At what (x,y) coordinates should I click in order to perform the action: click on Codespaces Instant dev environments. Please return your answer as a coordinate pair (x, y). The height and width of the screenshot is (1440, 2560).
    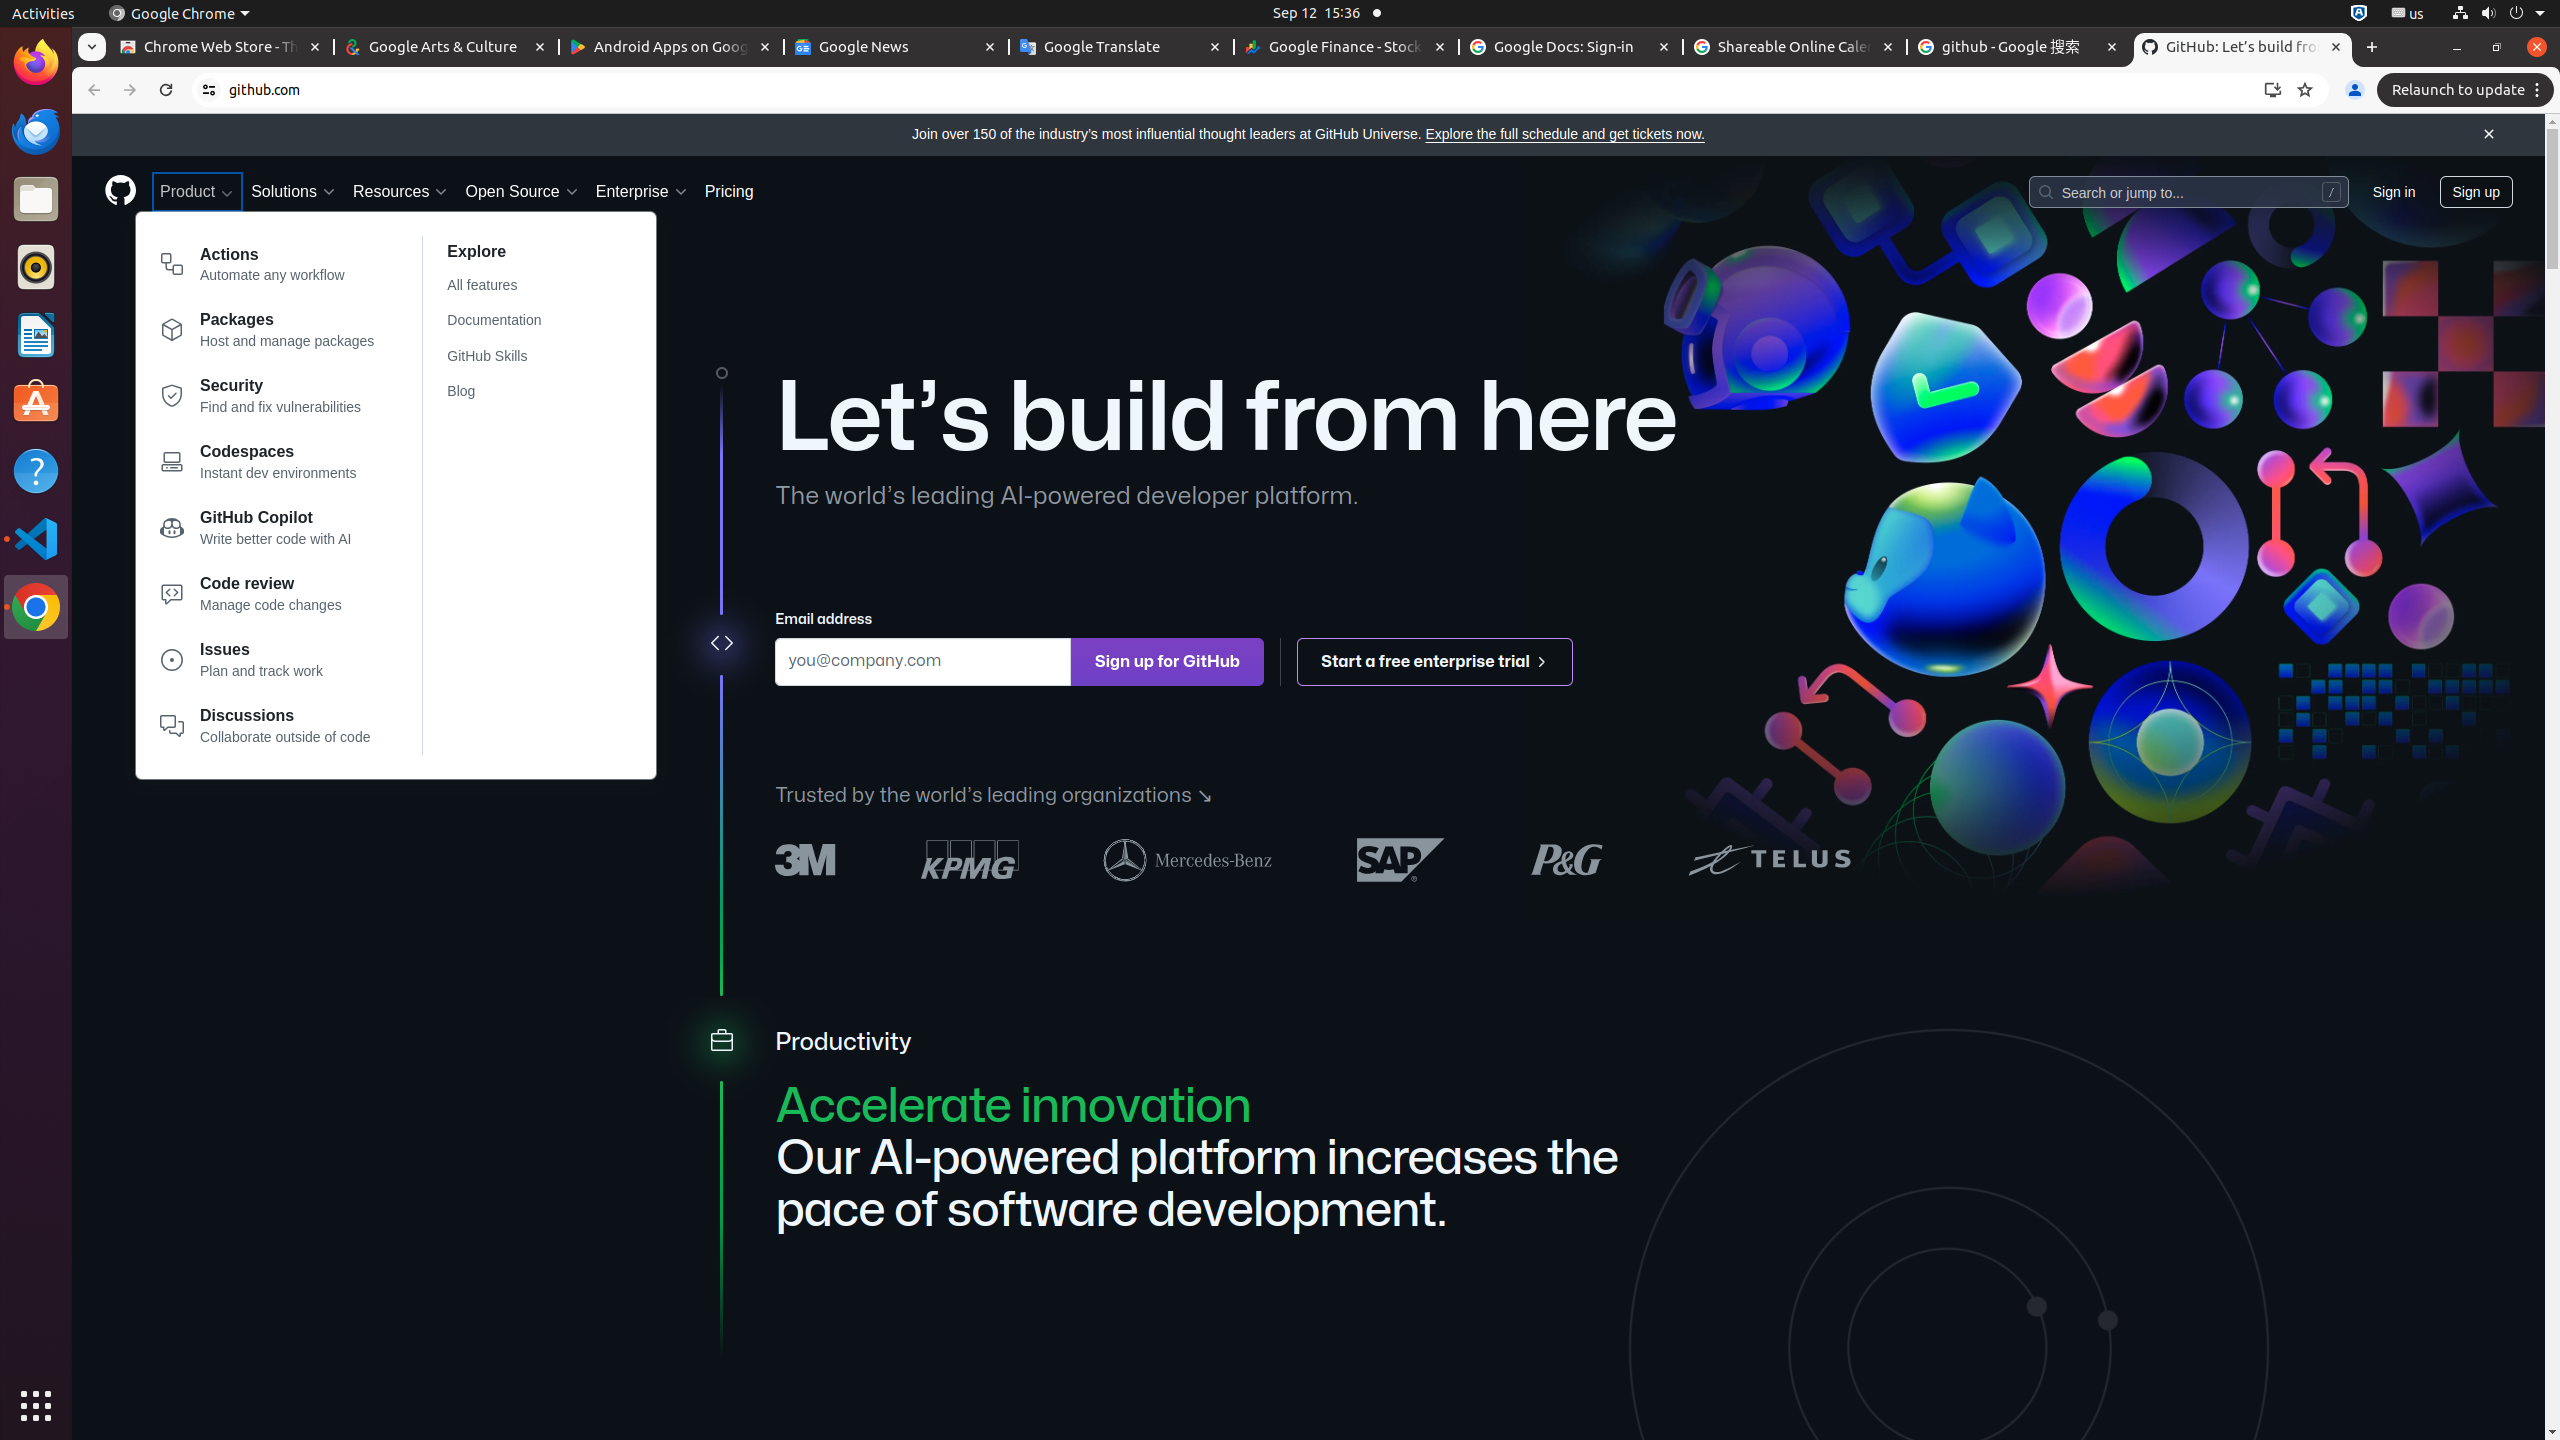
    Looking at the image, I should click on (268, 466).